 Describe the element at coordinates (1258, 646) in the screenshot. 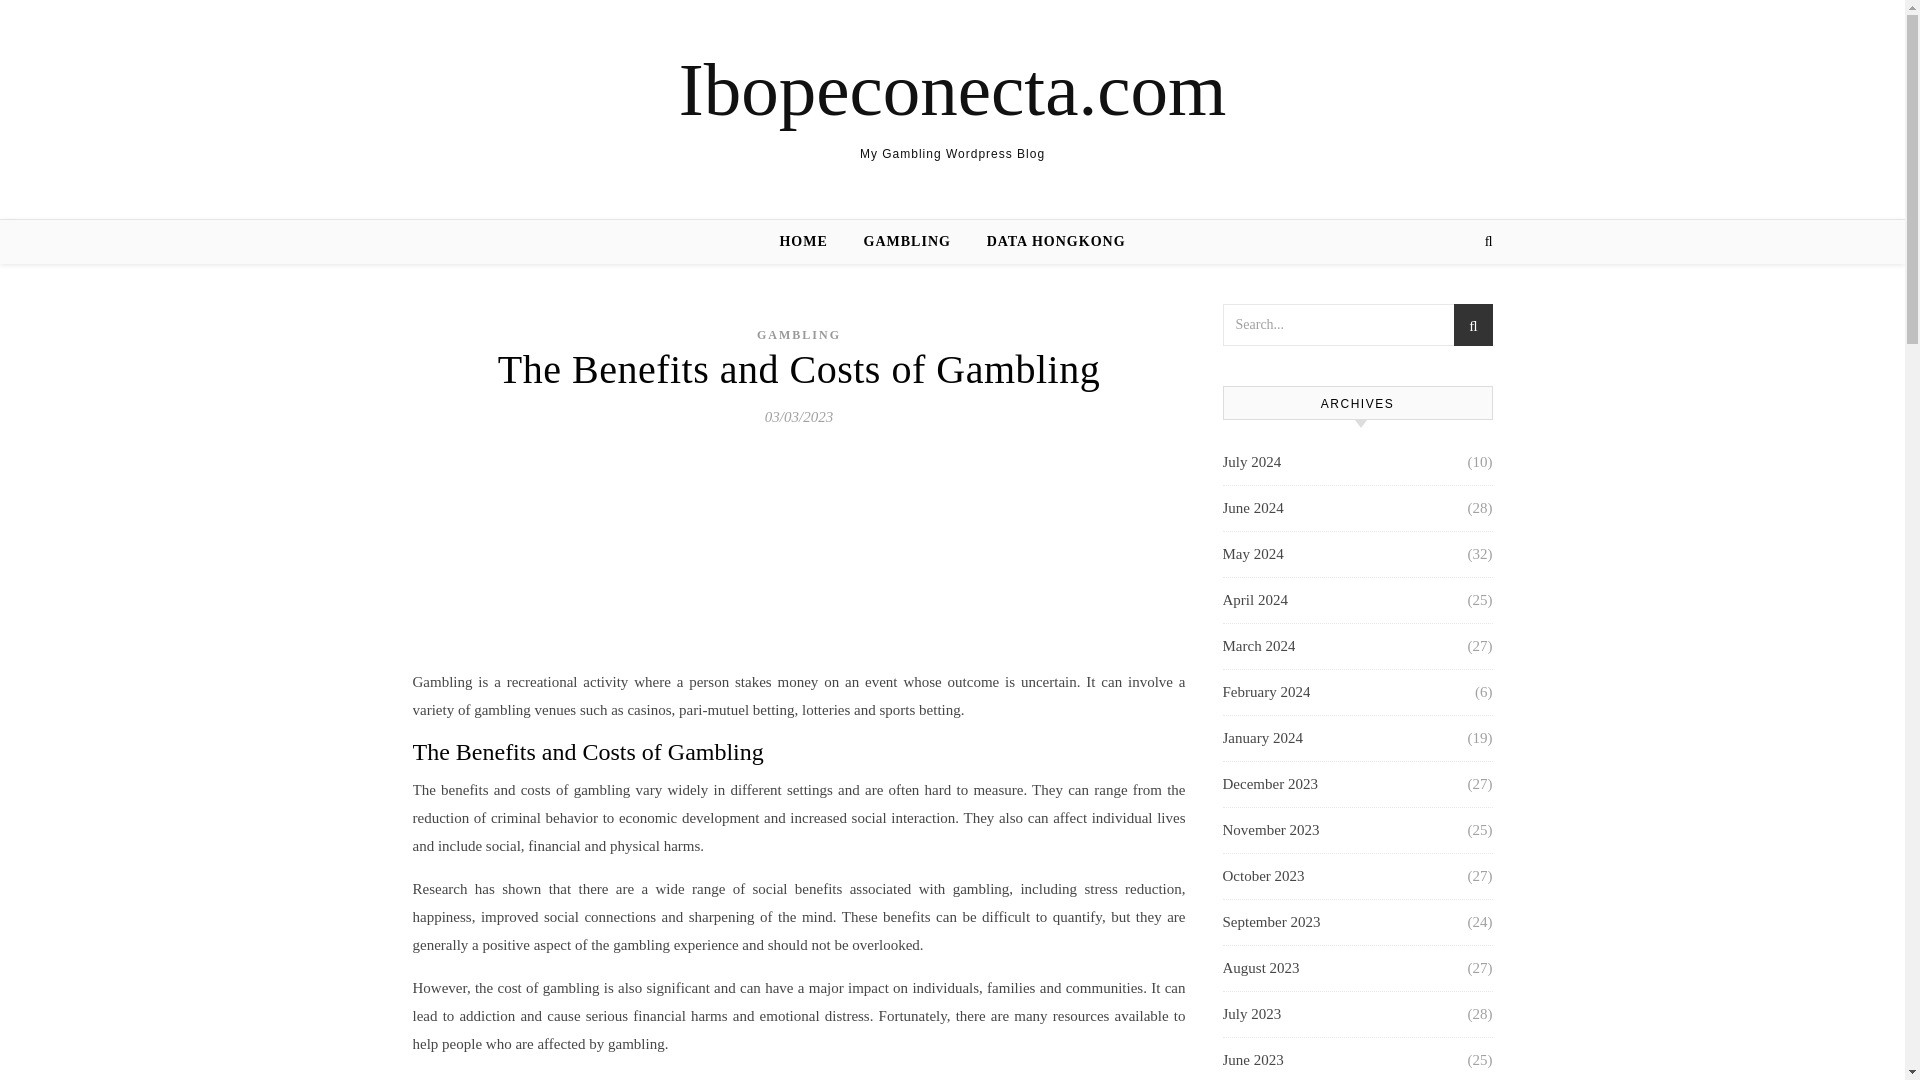

I see `March 2024` at that location.